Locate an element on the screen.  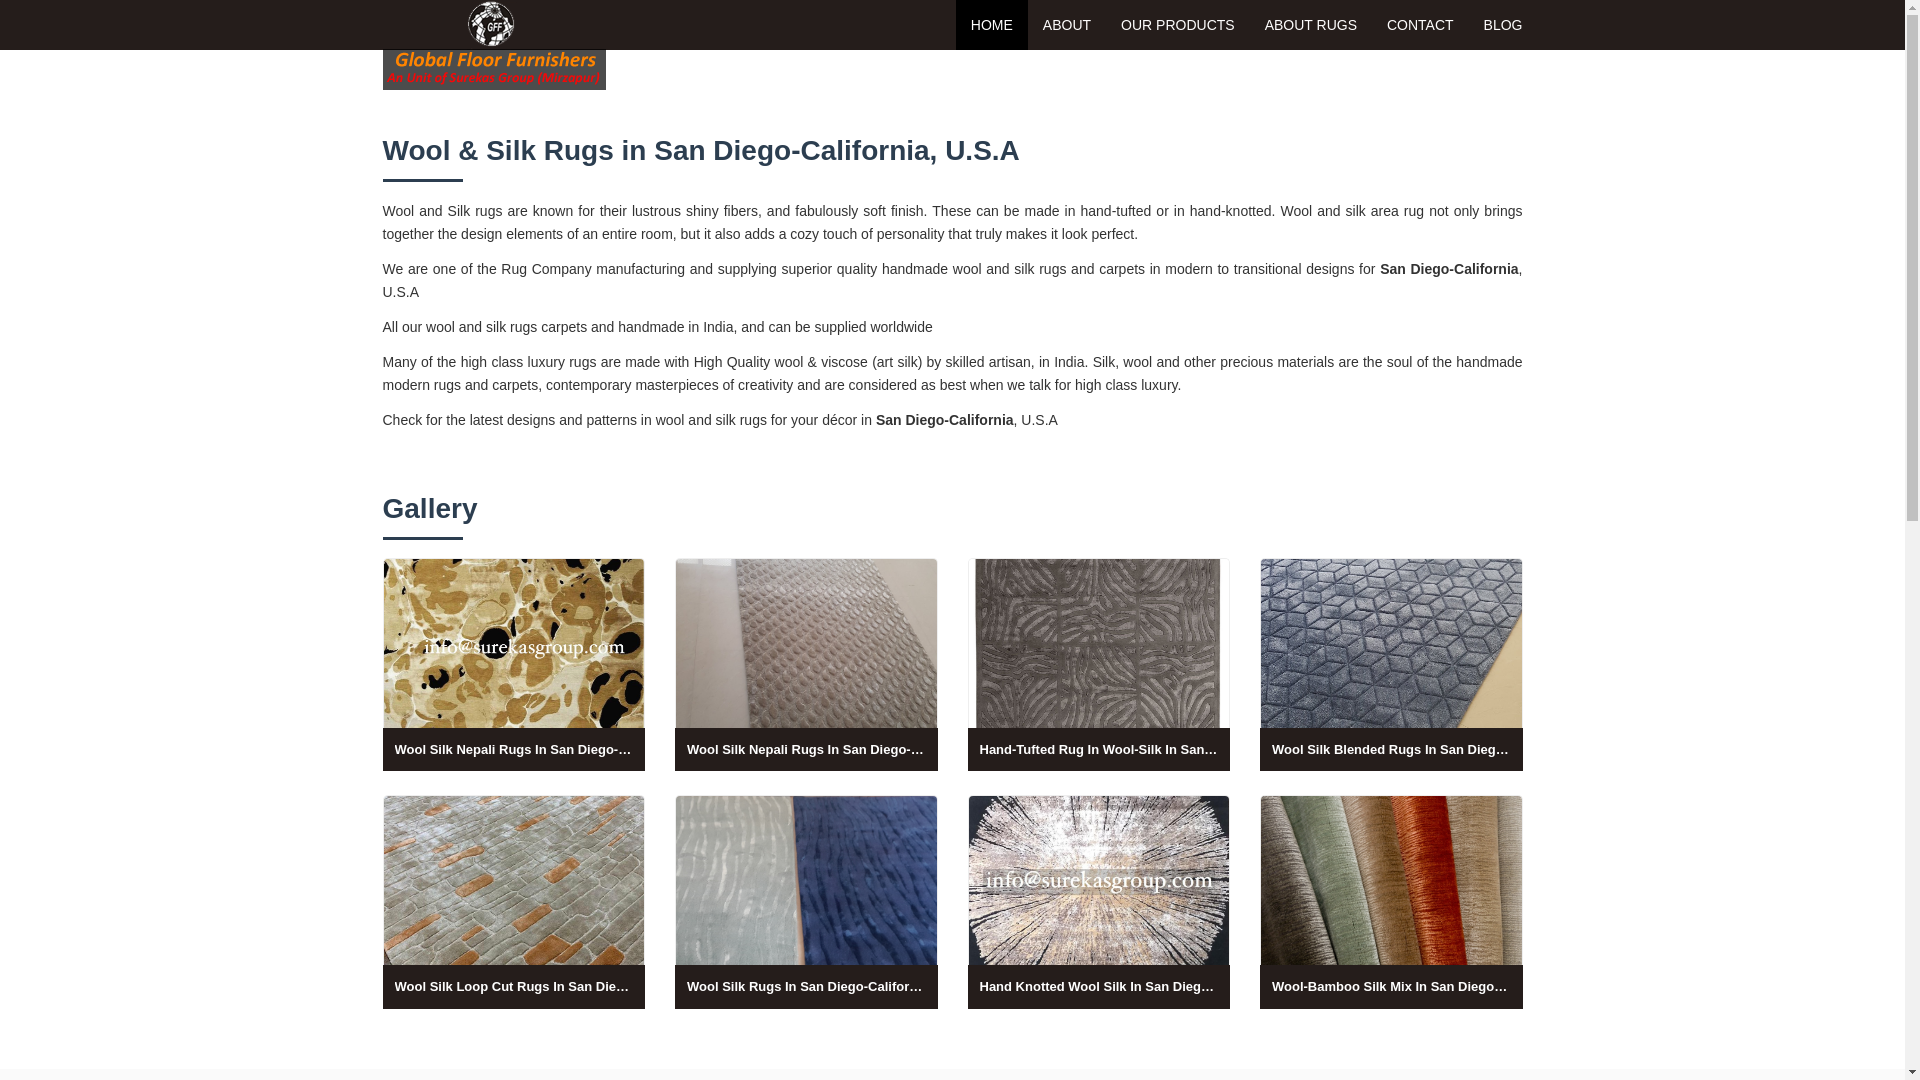
BLOG is located at coordinates (1502, 24).